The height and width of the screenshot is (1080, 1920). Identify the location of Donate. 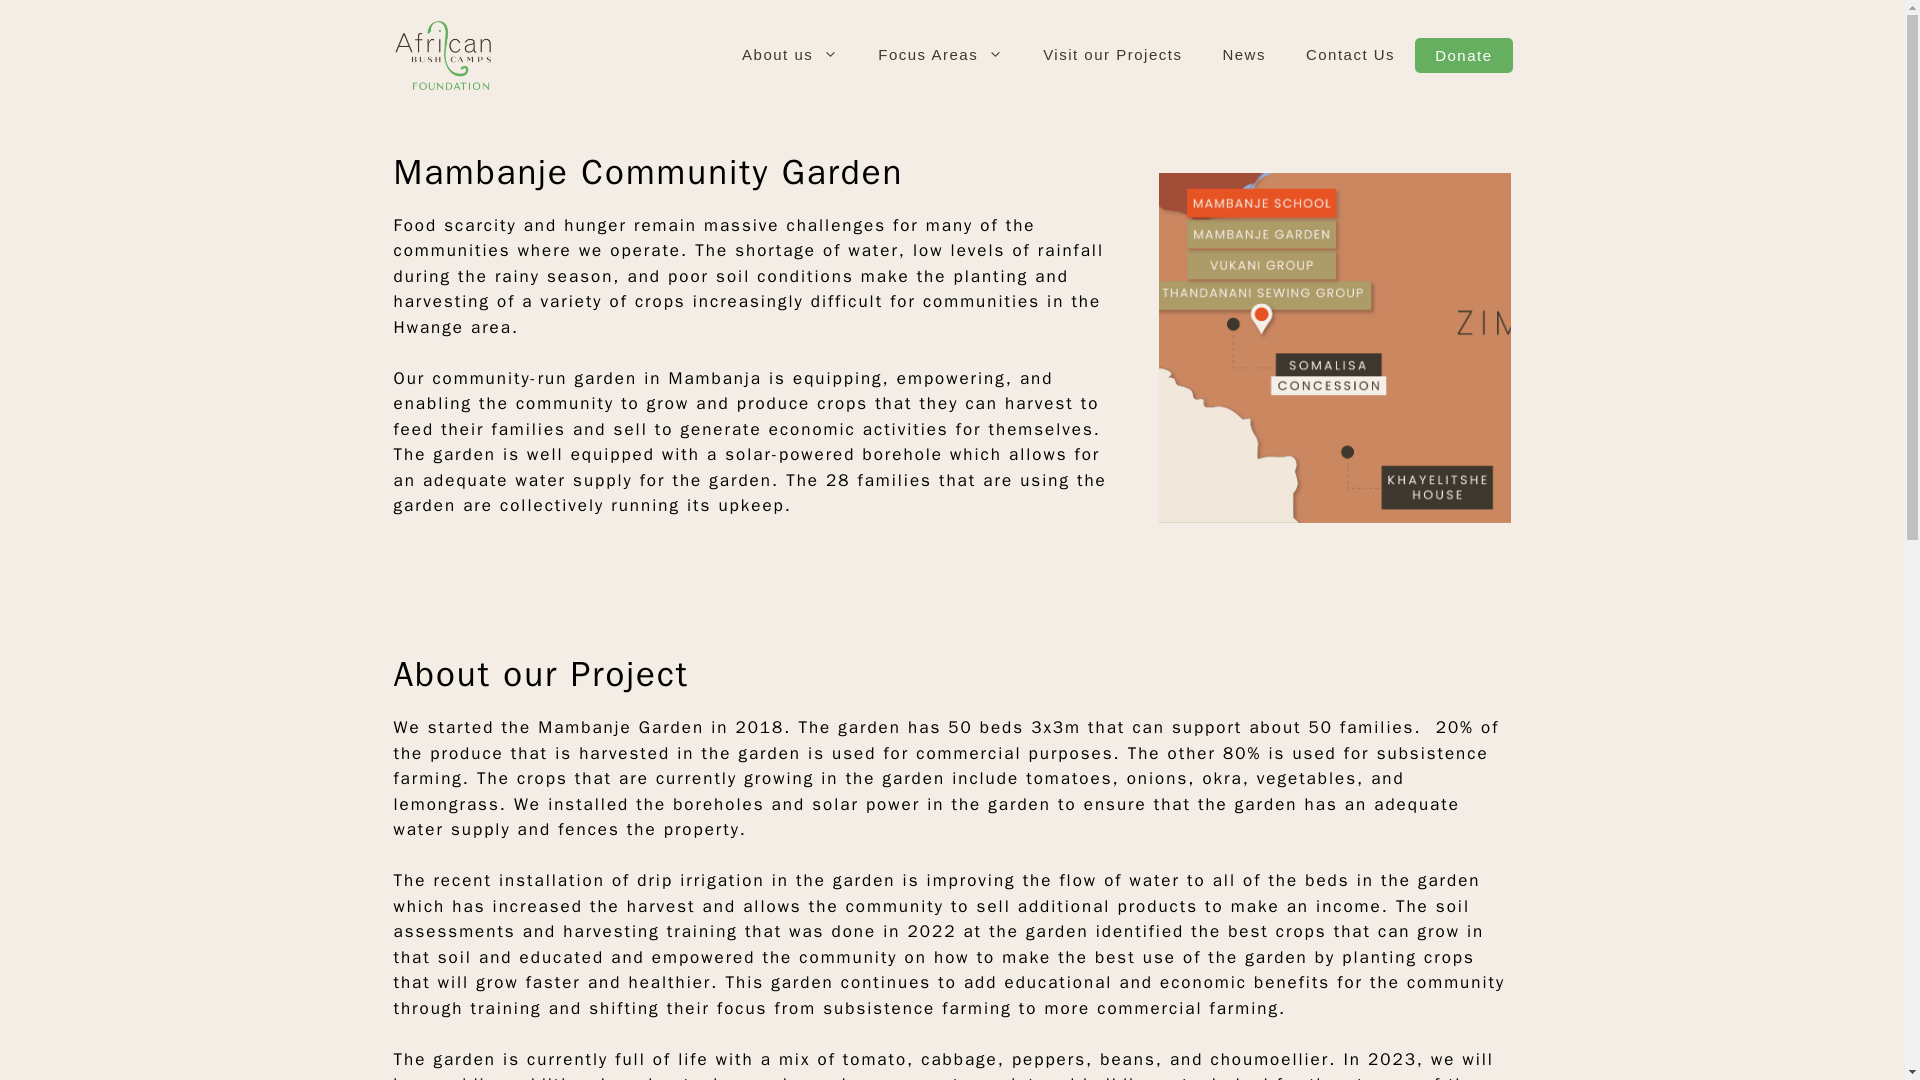
(1464, 55).